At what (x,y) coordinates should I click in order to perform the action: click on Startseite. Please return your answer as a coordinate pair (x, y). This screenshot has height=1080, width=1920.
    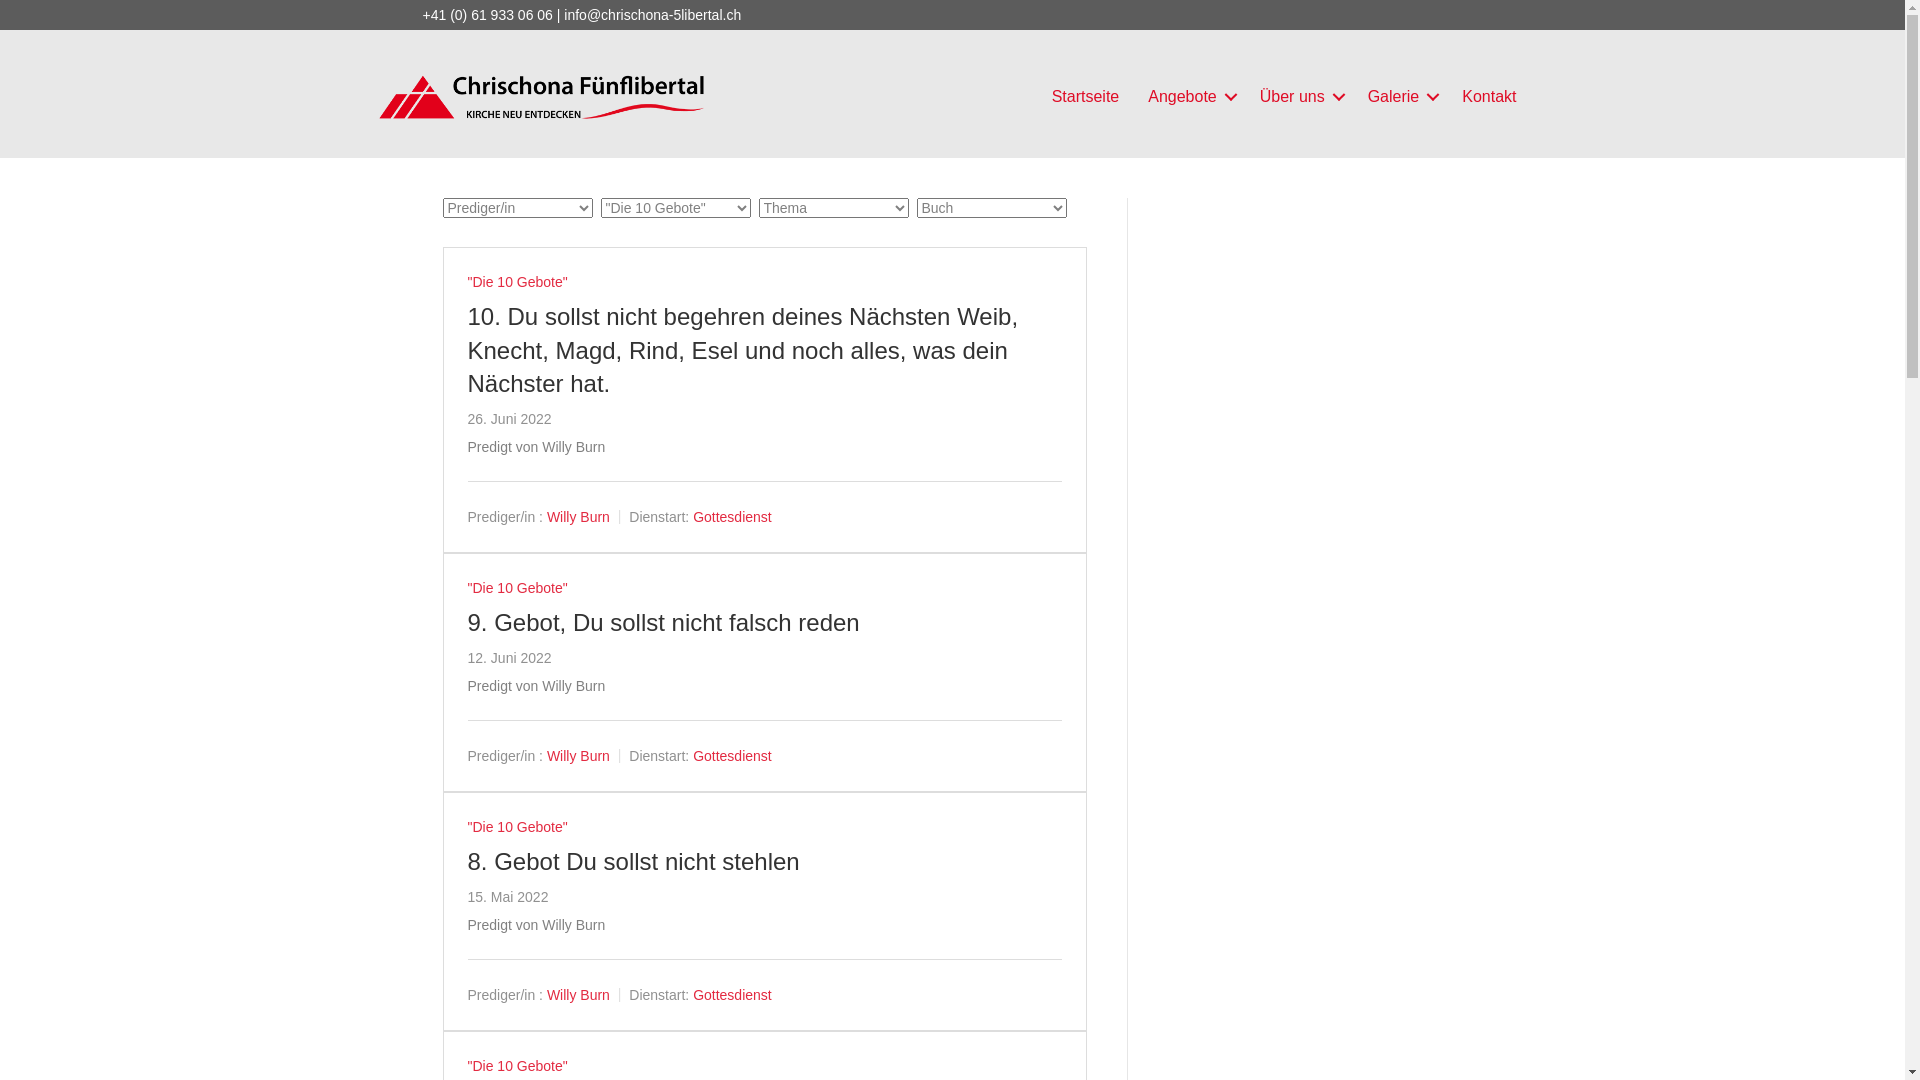
    Looking at the image, I should click on (1086, 96).